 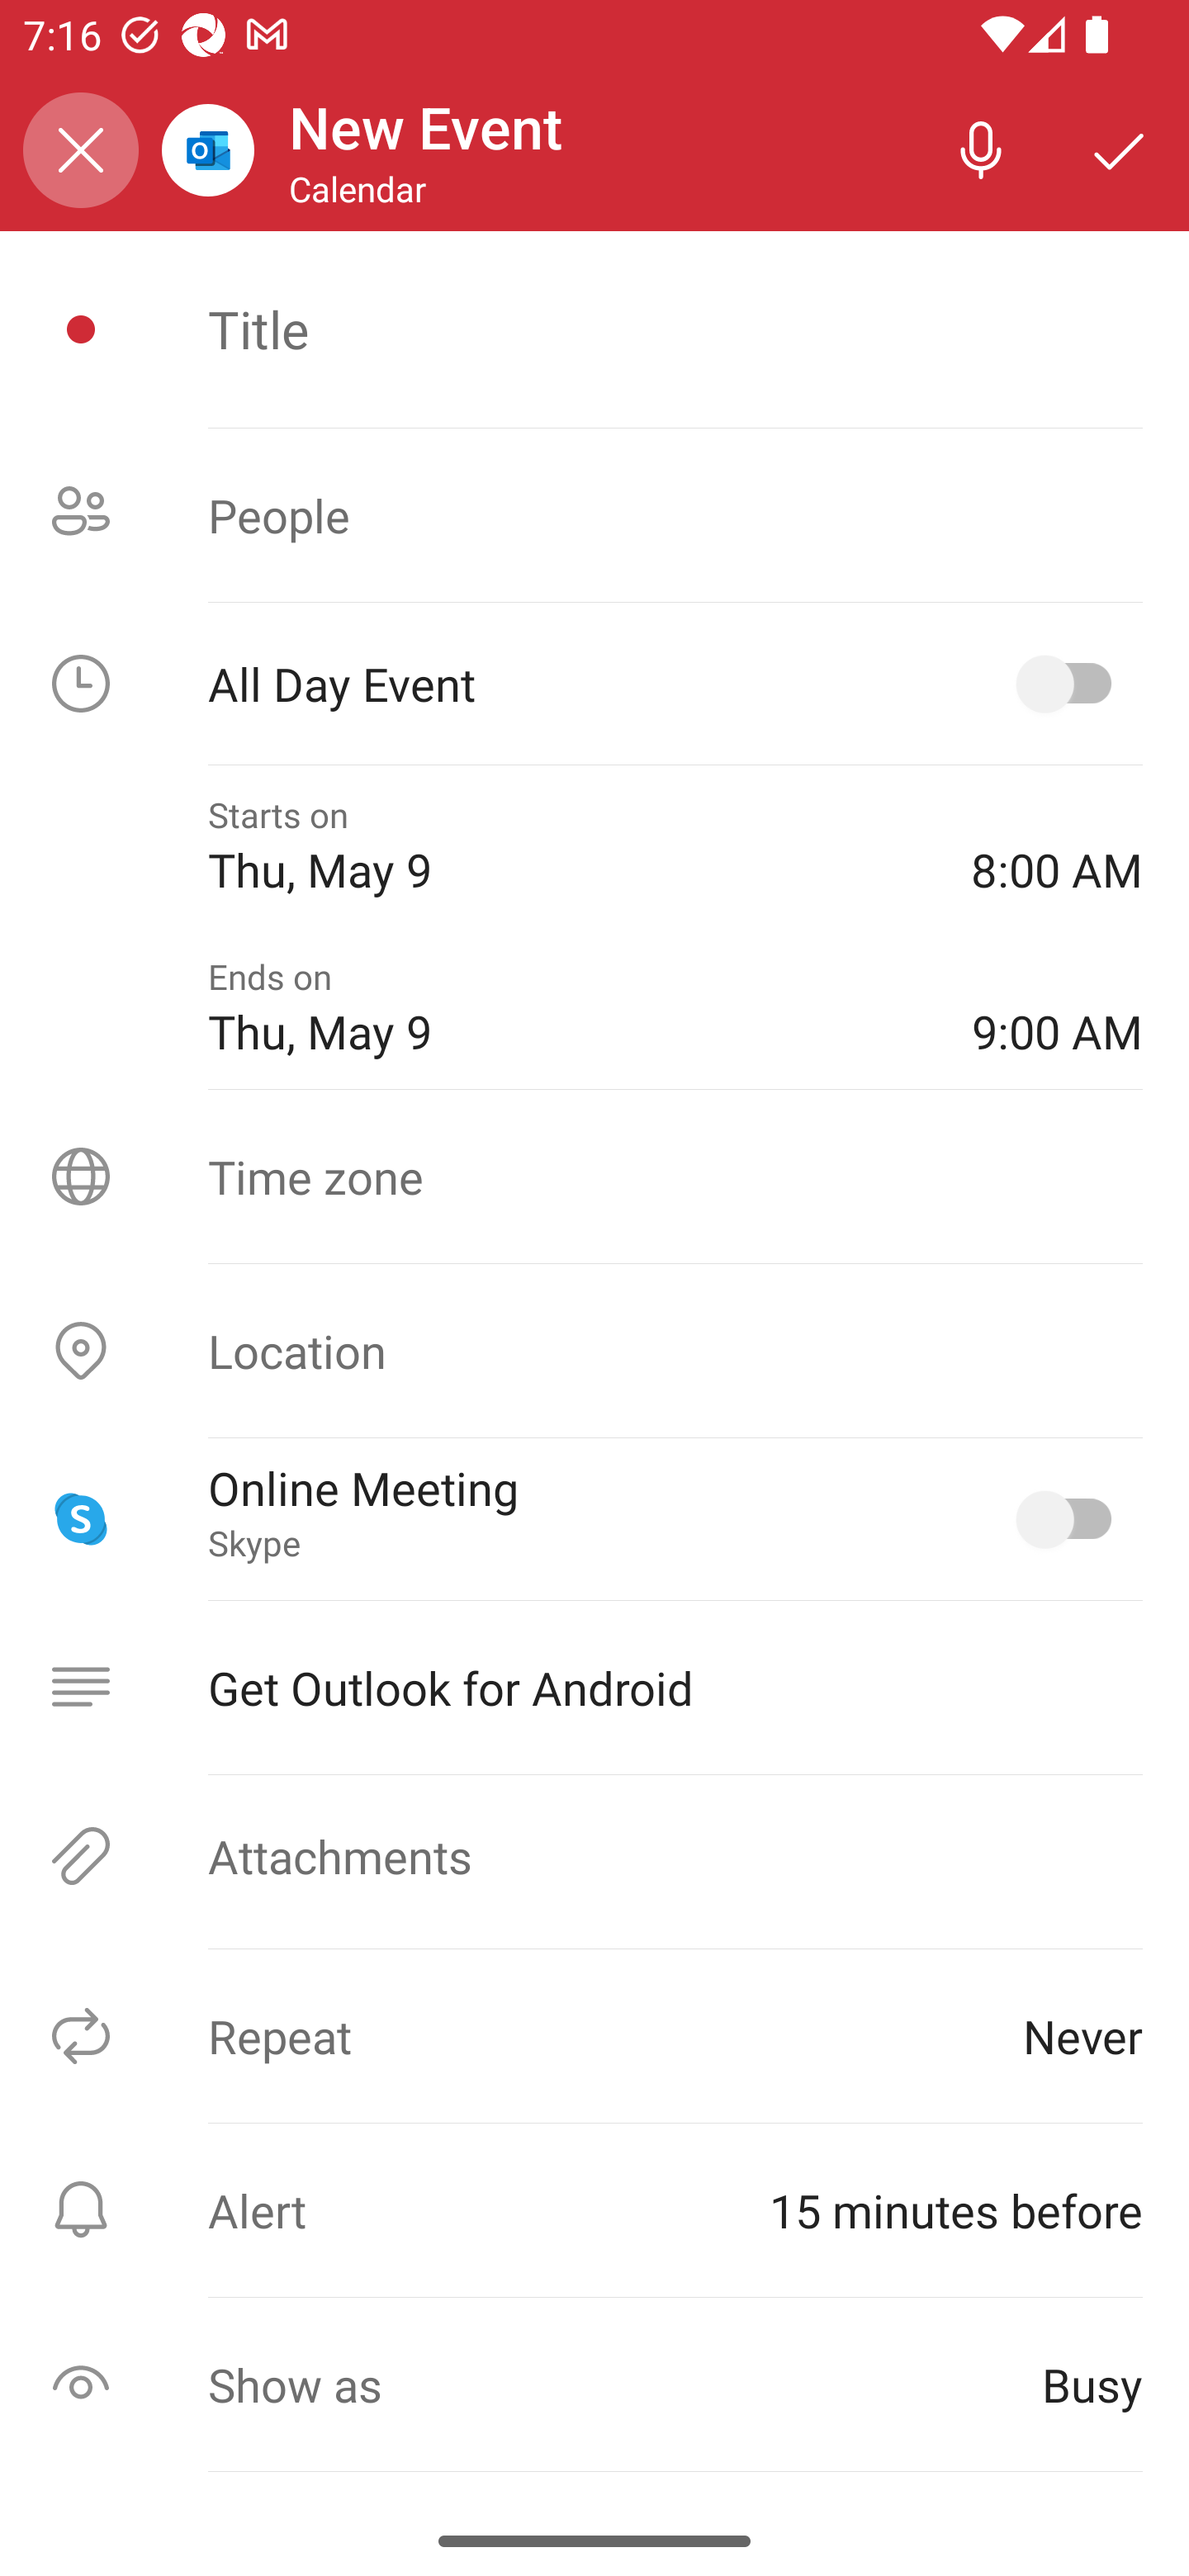 I want to click on Online Meeting, Skype selected, so click(x=1070, y=1518).